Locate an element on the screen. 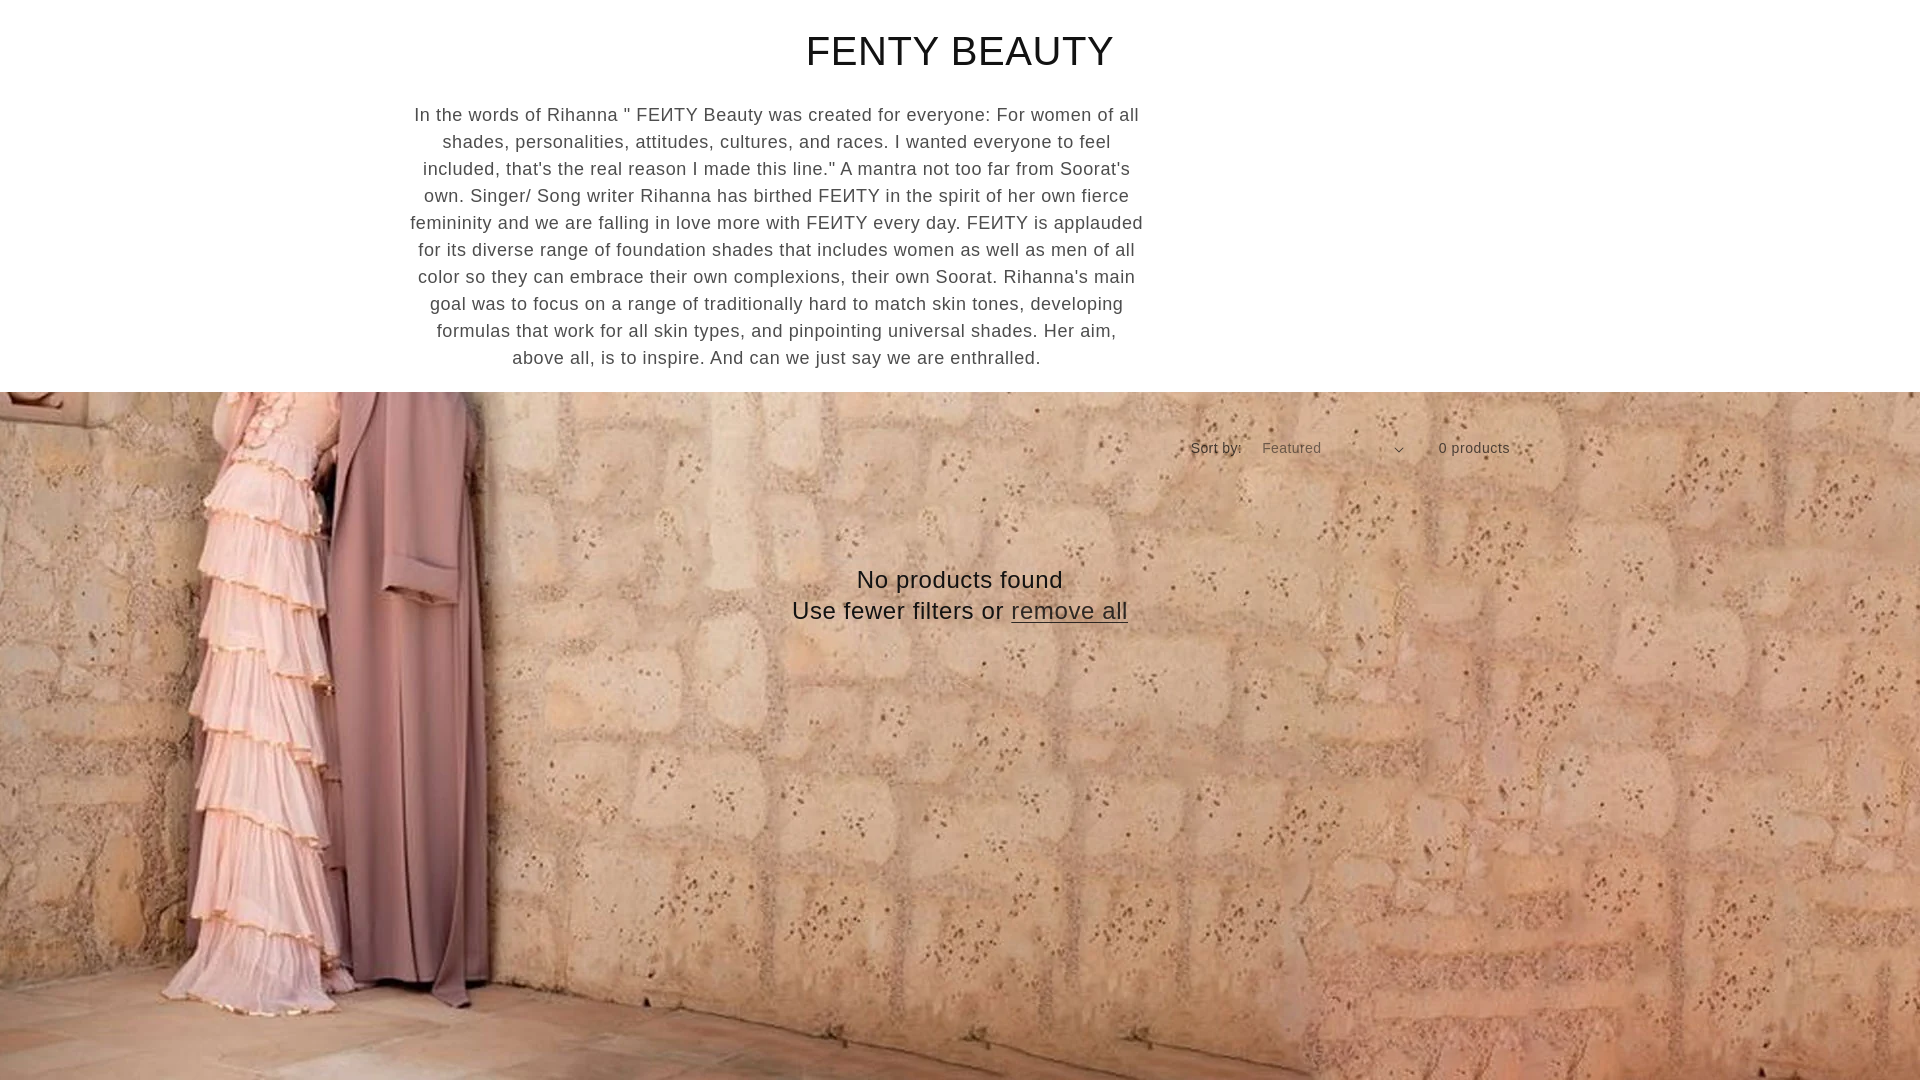 The height and width of the screenshot is (1080, 1920). Skip to content is located at coordinates (60, 23).